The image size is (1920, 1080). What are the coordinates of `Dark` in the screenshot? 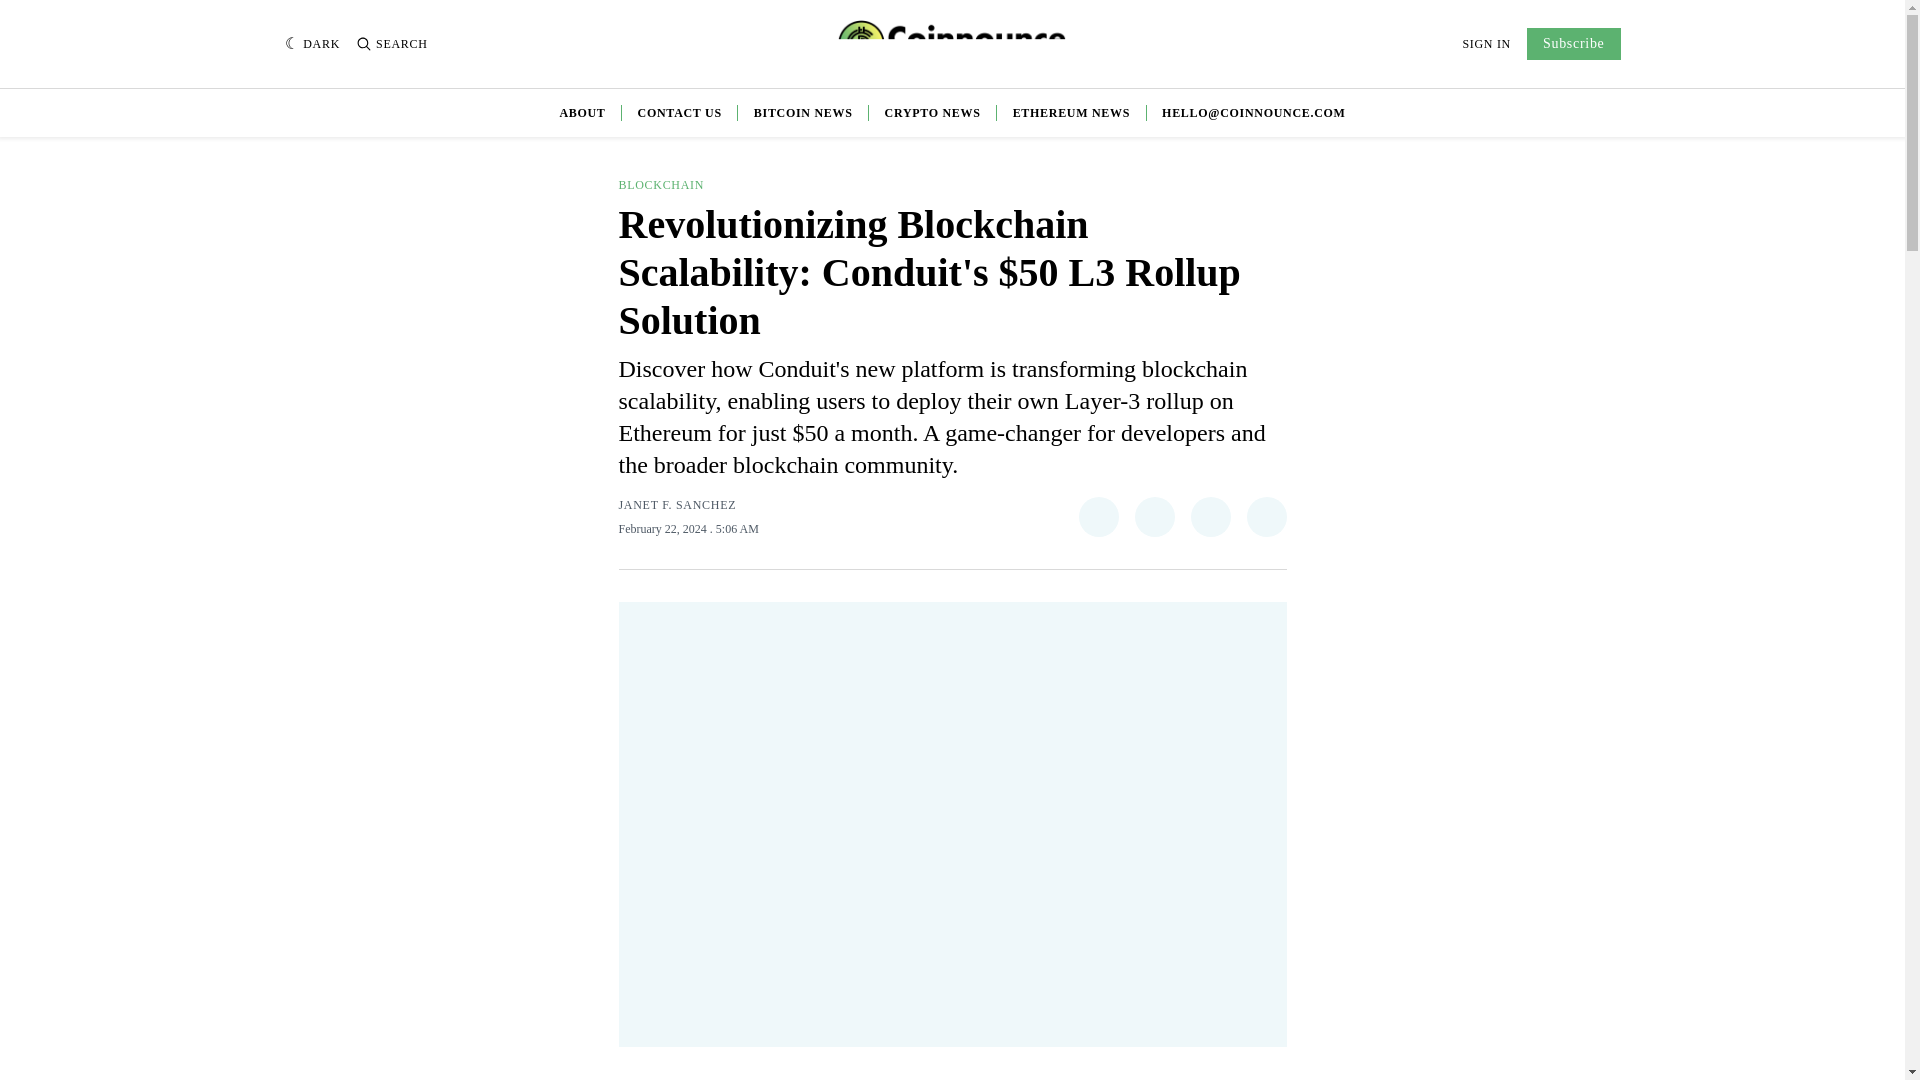 It's located at (312, 44).